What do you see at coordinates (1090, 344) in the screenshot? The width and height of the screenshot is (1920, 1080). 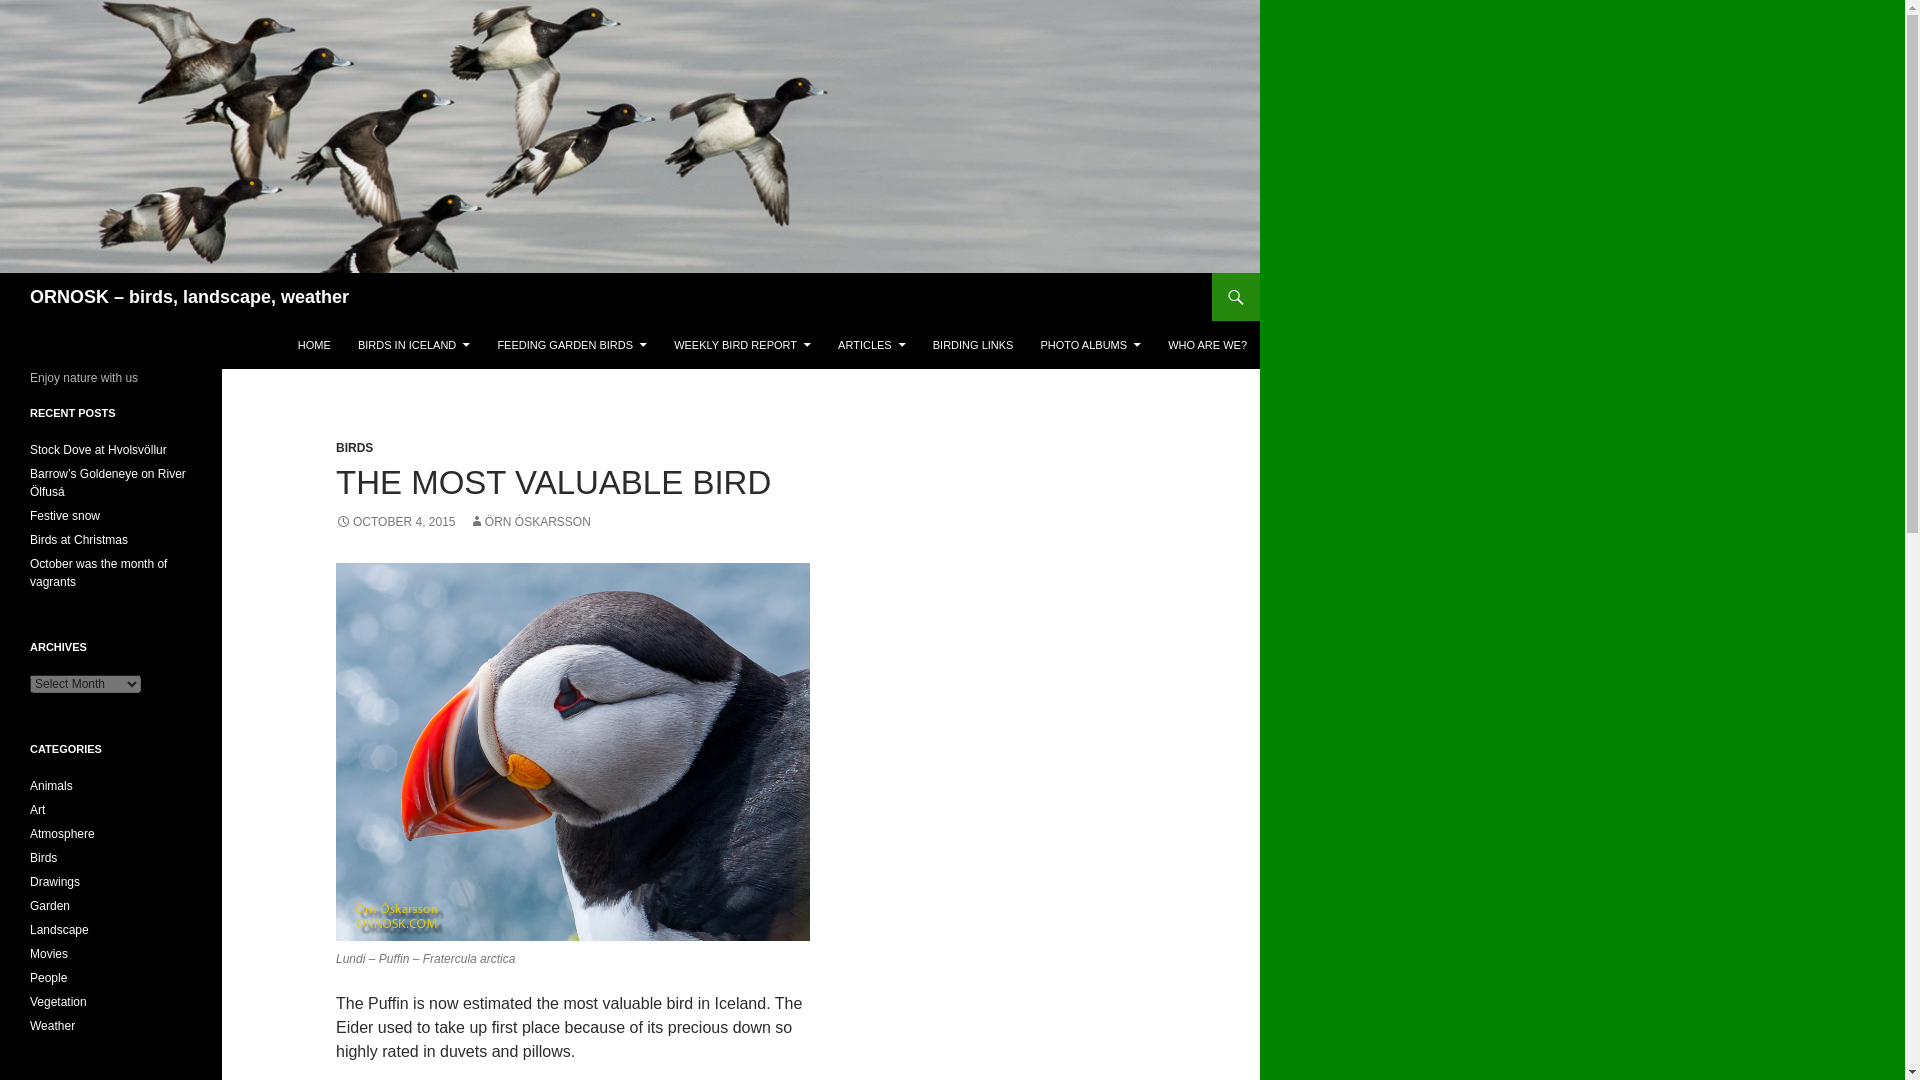 I see `PHOTO ALBUMS` at bounding box center [1090, 344].